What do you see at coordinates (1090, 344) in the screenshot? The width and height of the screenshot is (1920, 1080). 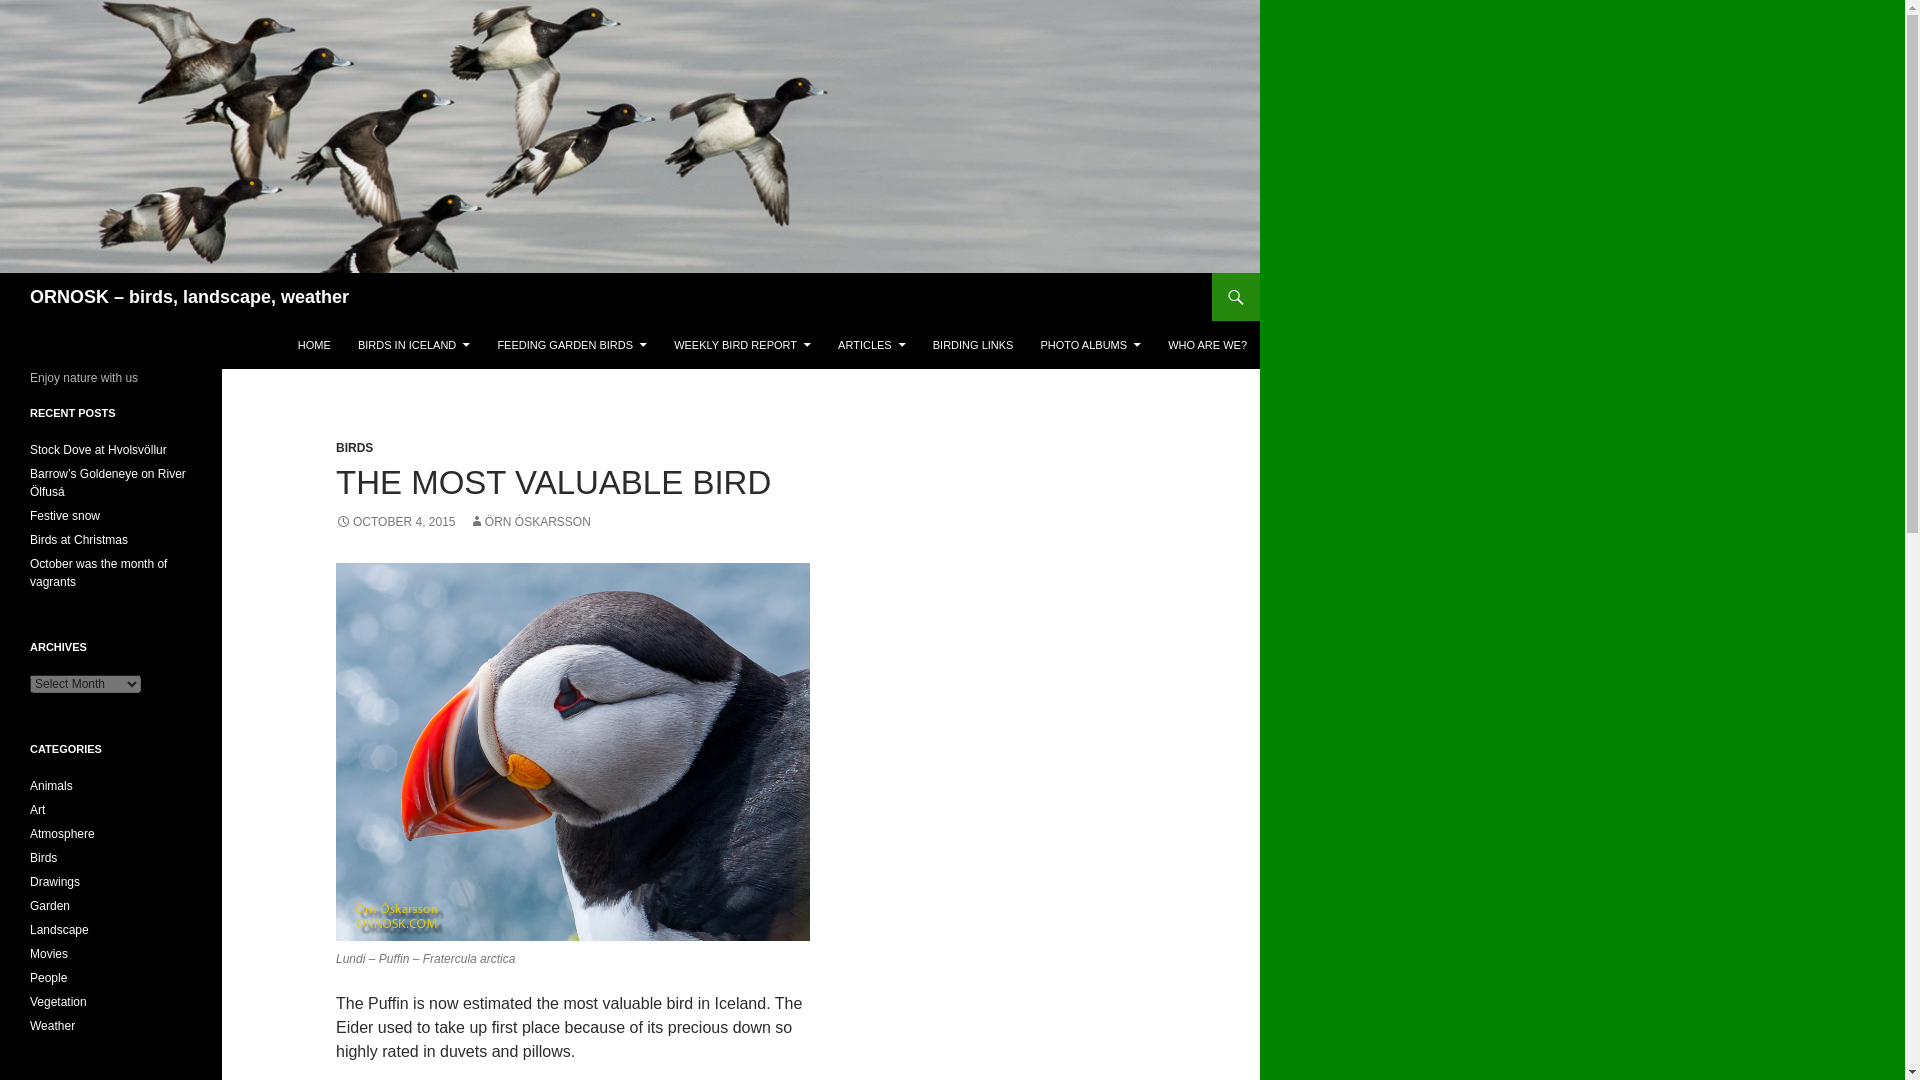 I see `PHOTO ALBUMS` at bounding box center [1090, 344].